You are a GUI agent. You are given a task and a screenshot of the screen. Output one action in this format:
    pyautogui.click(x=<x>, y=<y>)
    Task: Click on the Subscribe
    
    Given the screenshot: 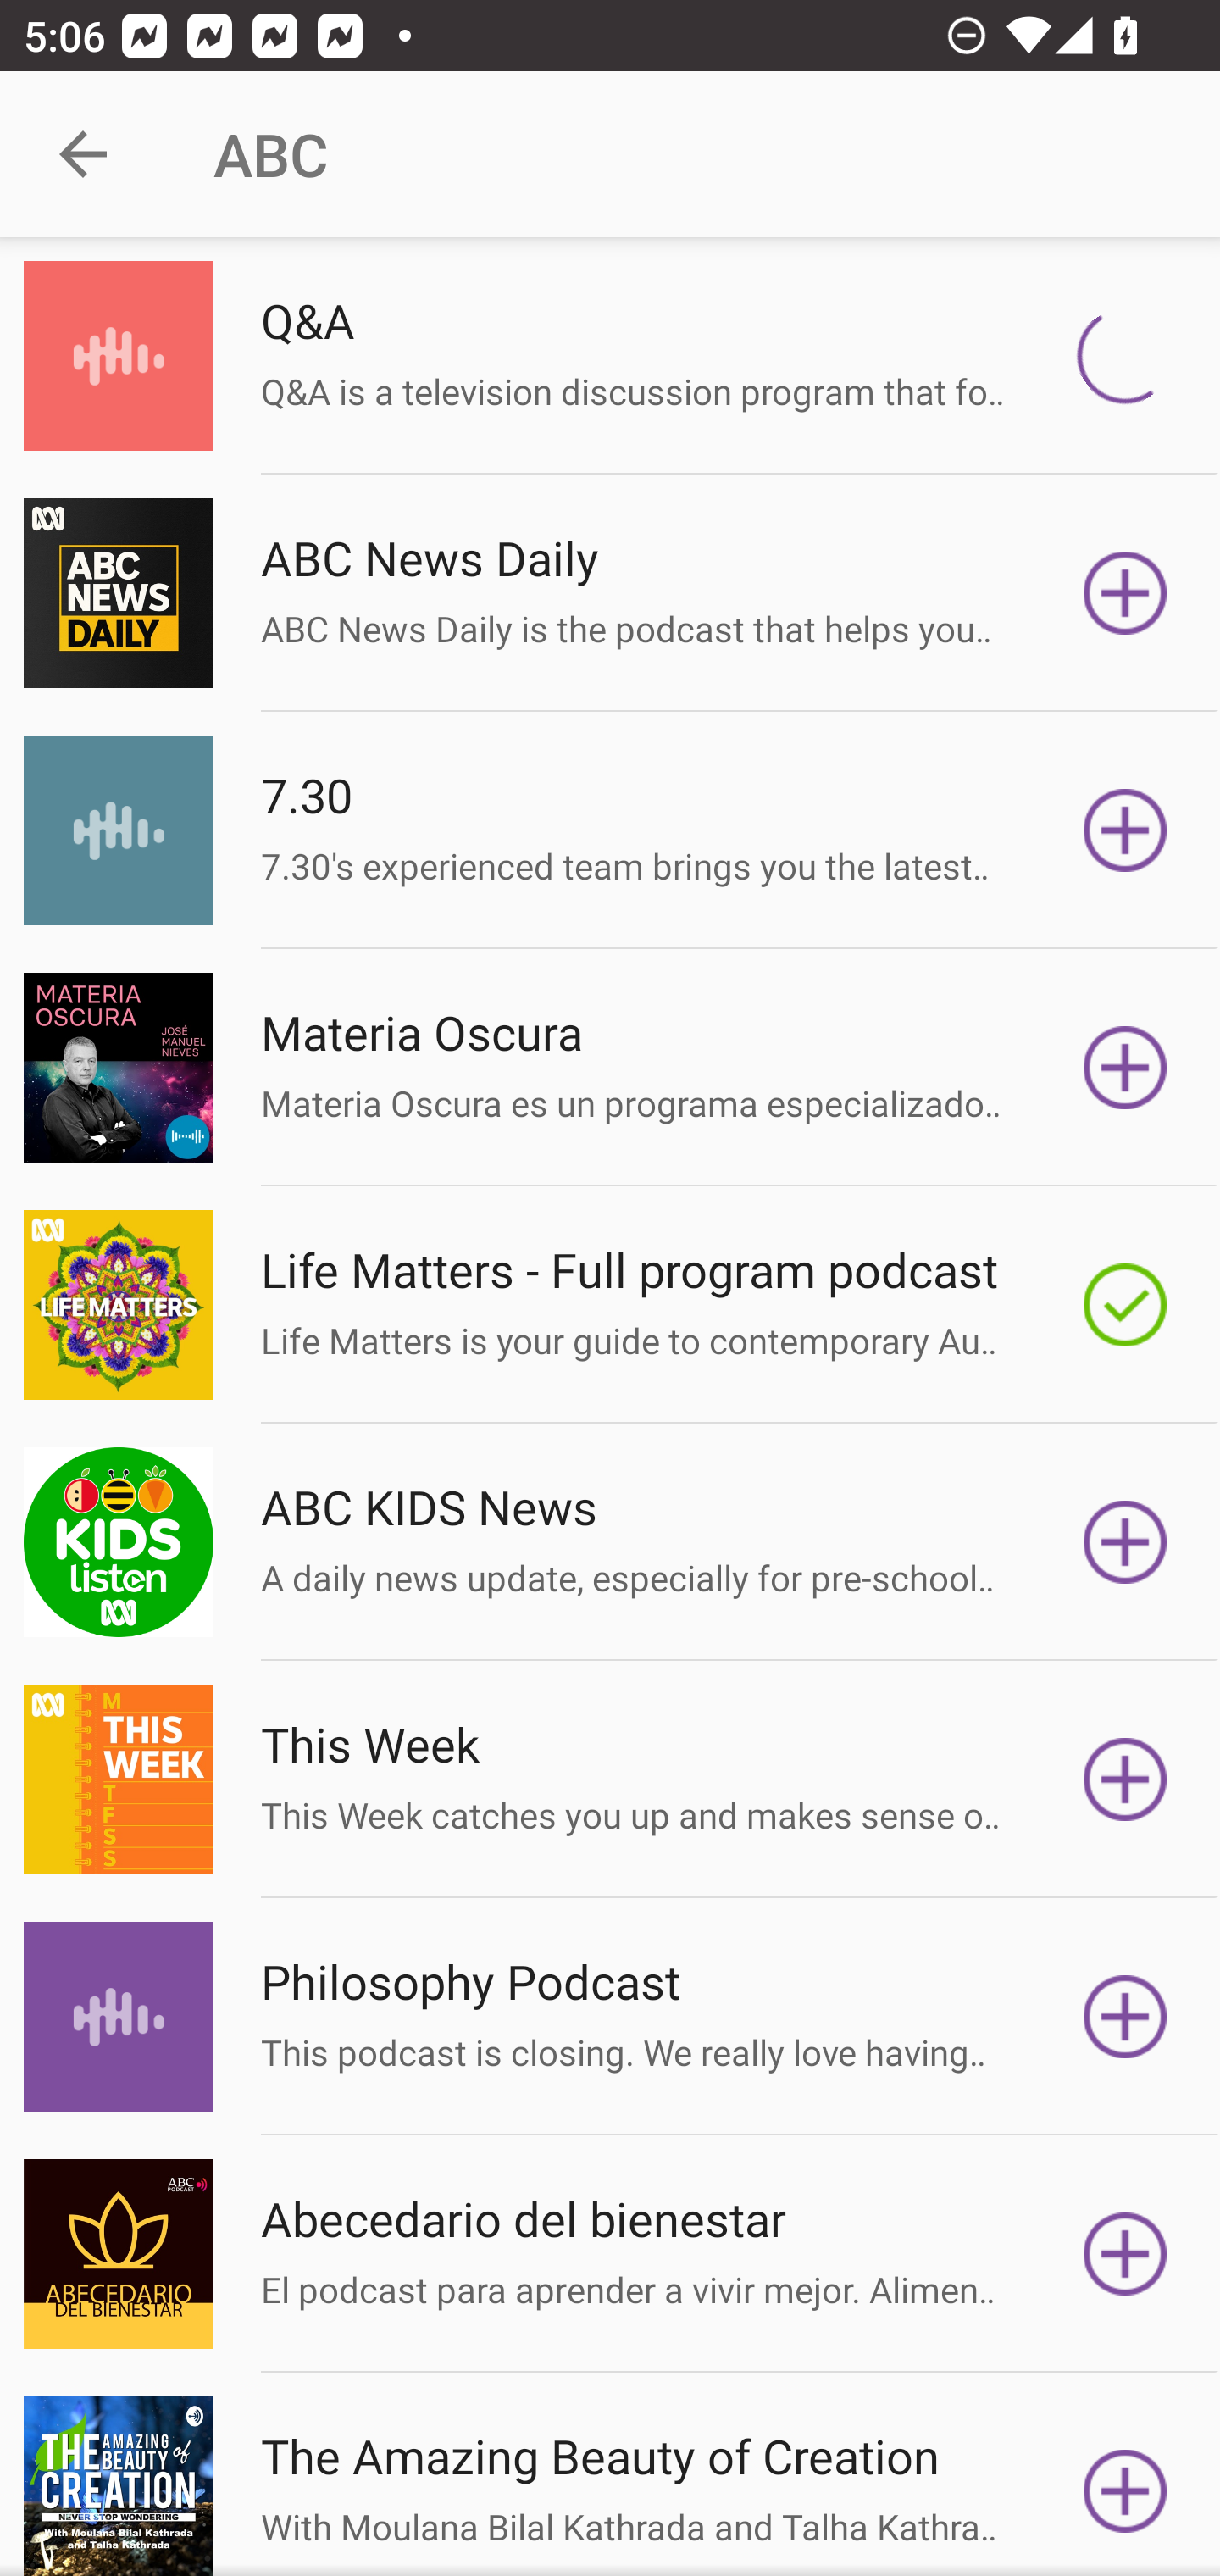 What is the action you would take?
    pyautogui.click(x=1125, y=591)
    